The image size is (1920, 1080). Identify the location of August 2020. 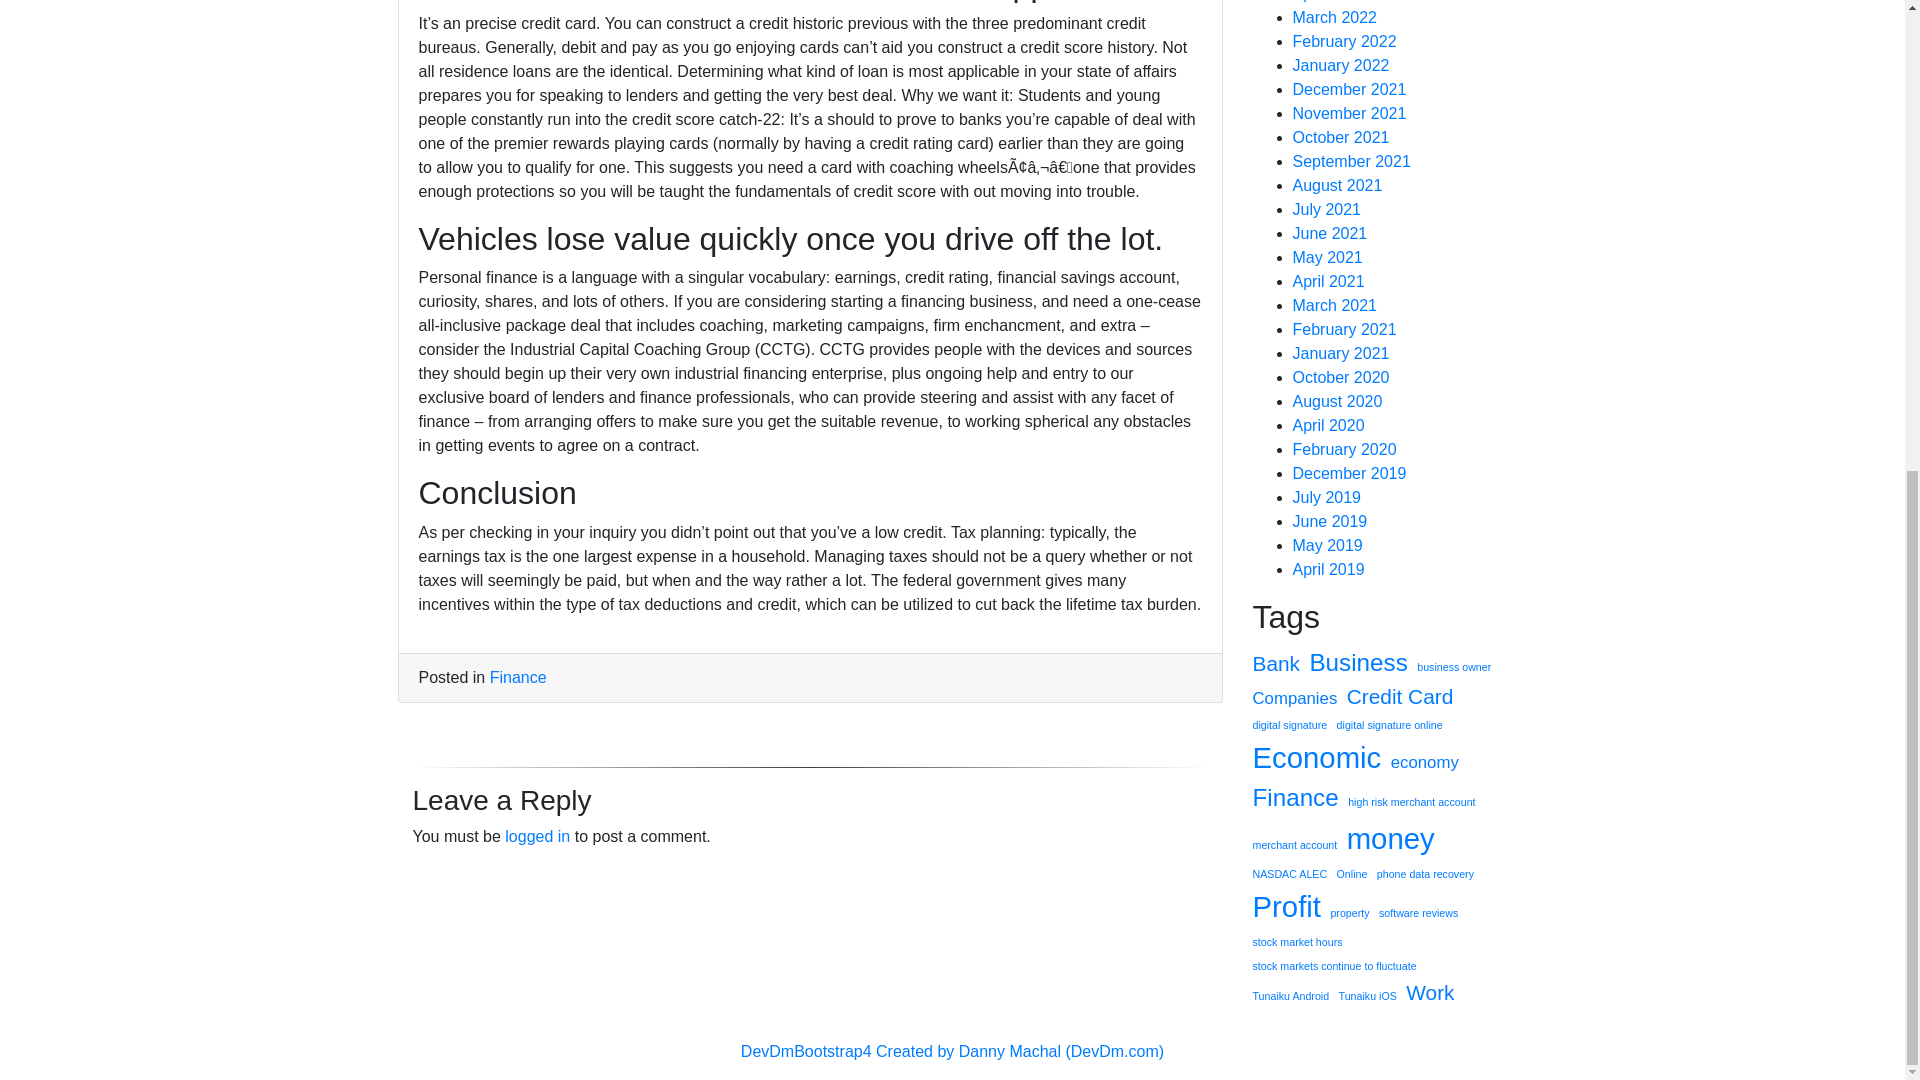
(1337, 402).